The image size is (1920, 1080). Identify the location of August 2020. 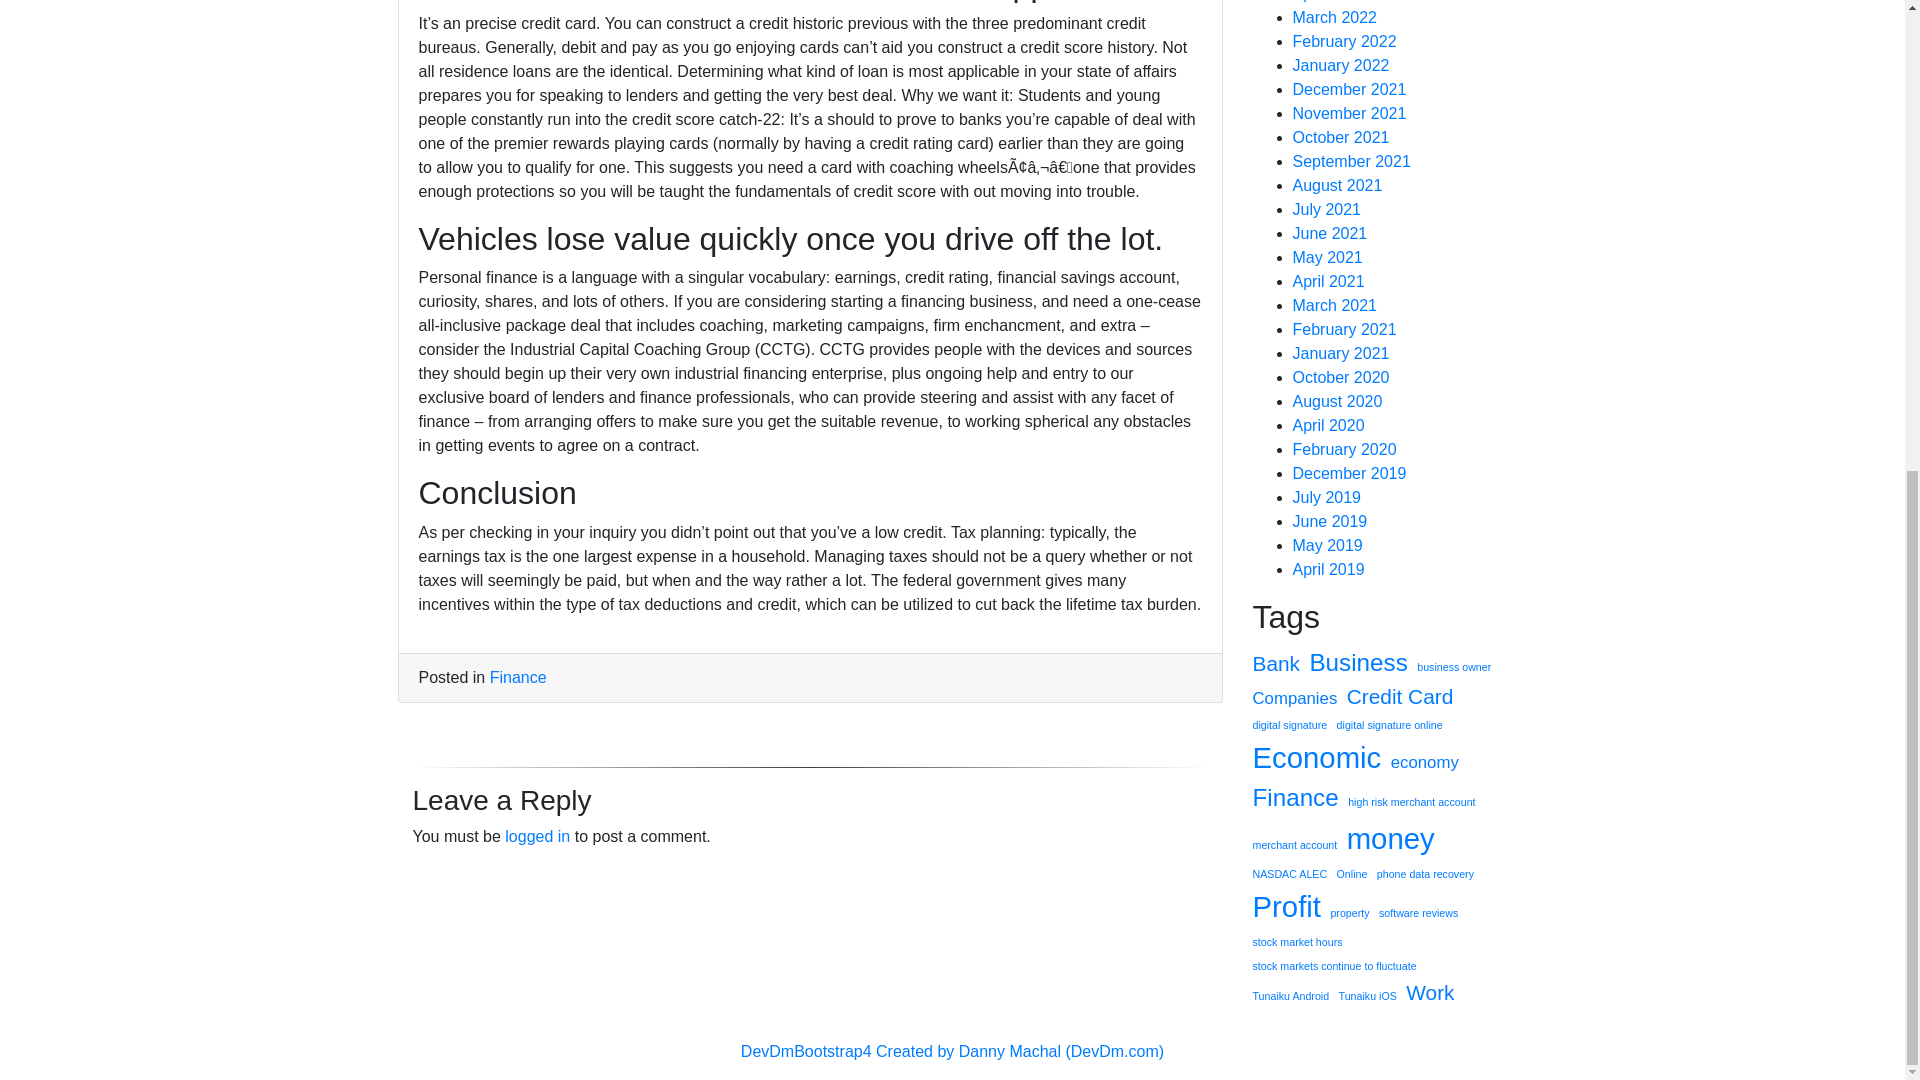
(1337, 402).